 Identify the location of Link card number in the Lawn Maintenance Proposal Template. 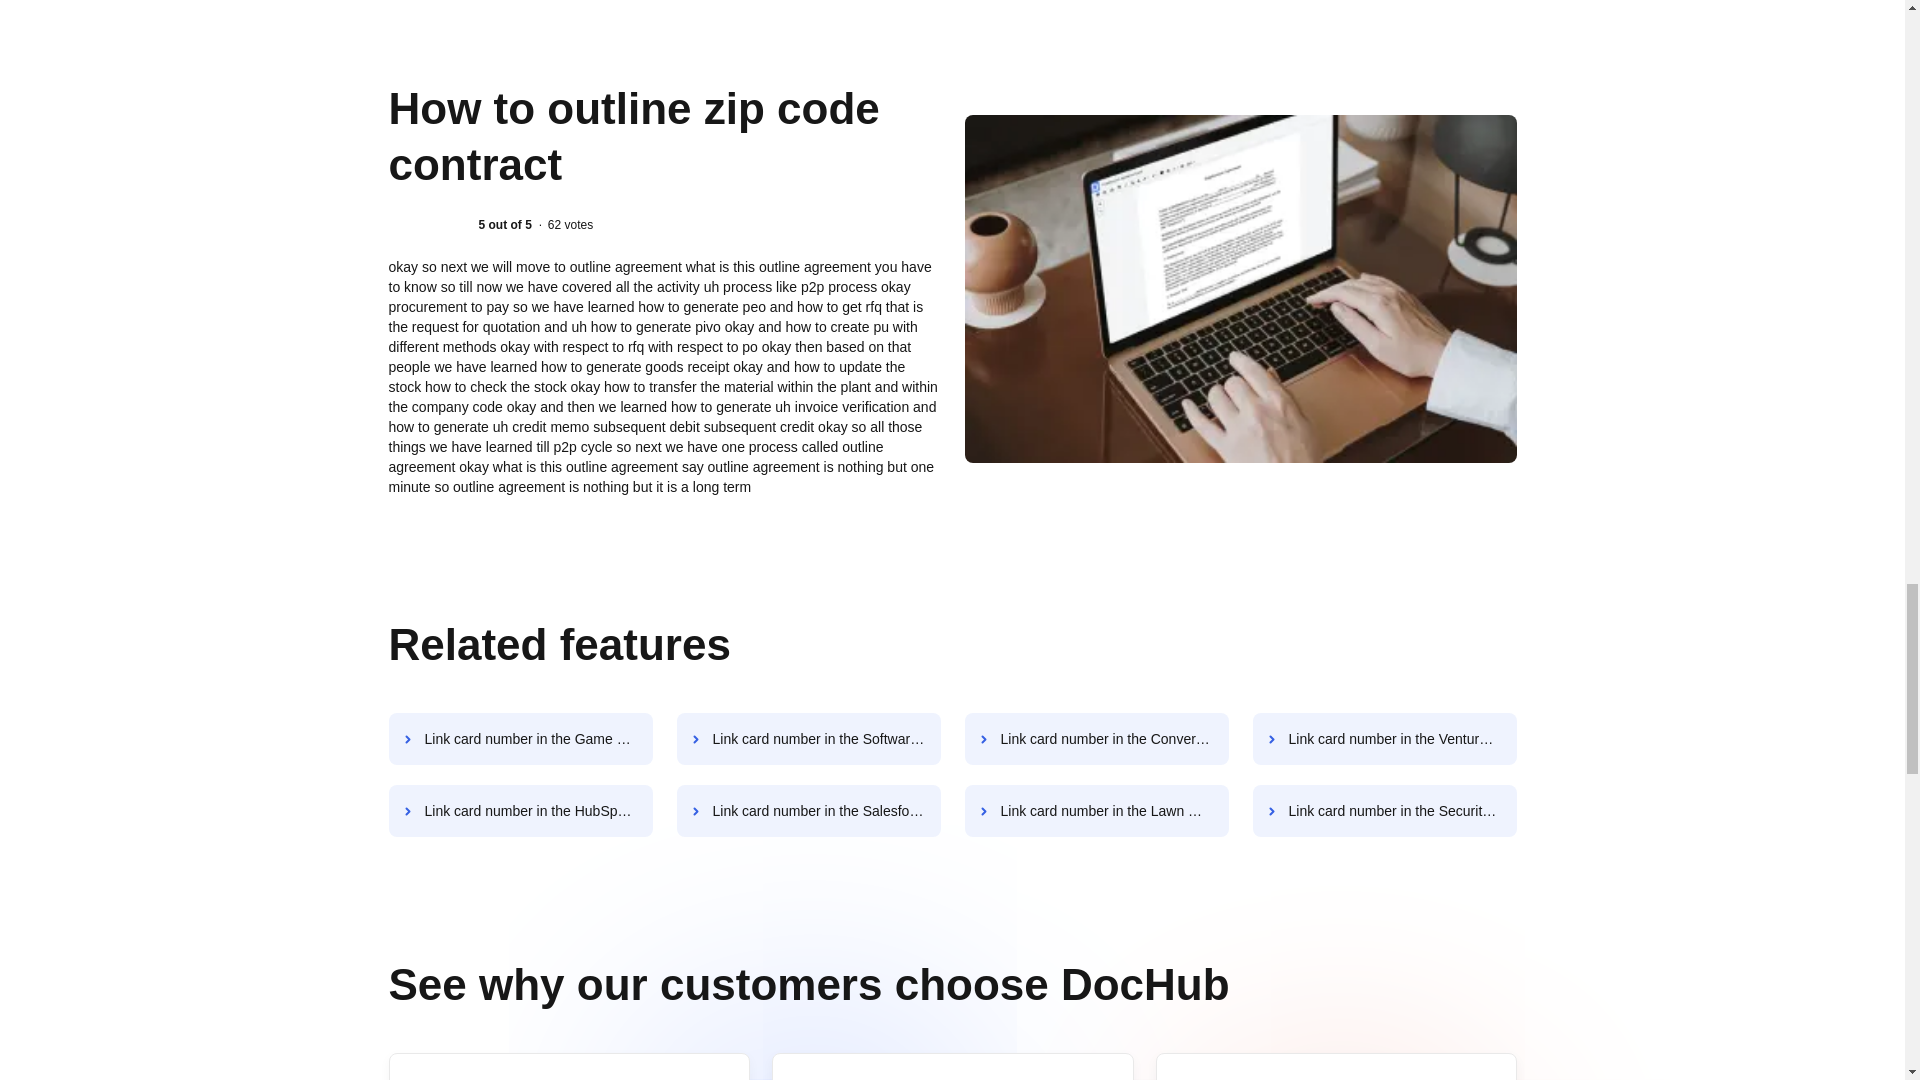
(1096, 811).